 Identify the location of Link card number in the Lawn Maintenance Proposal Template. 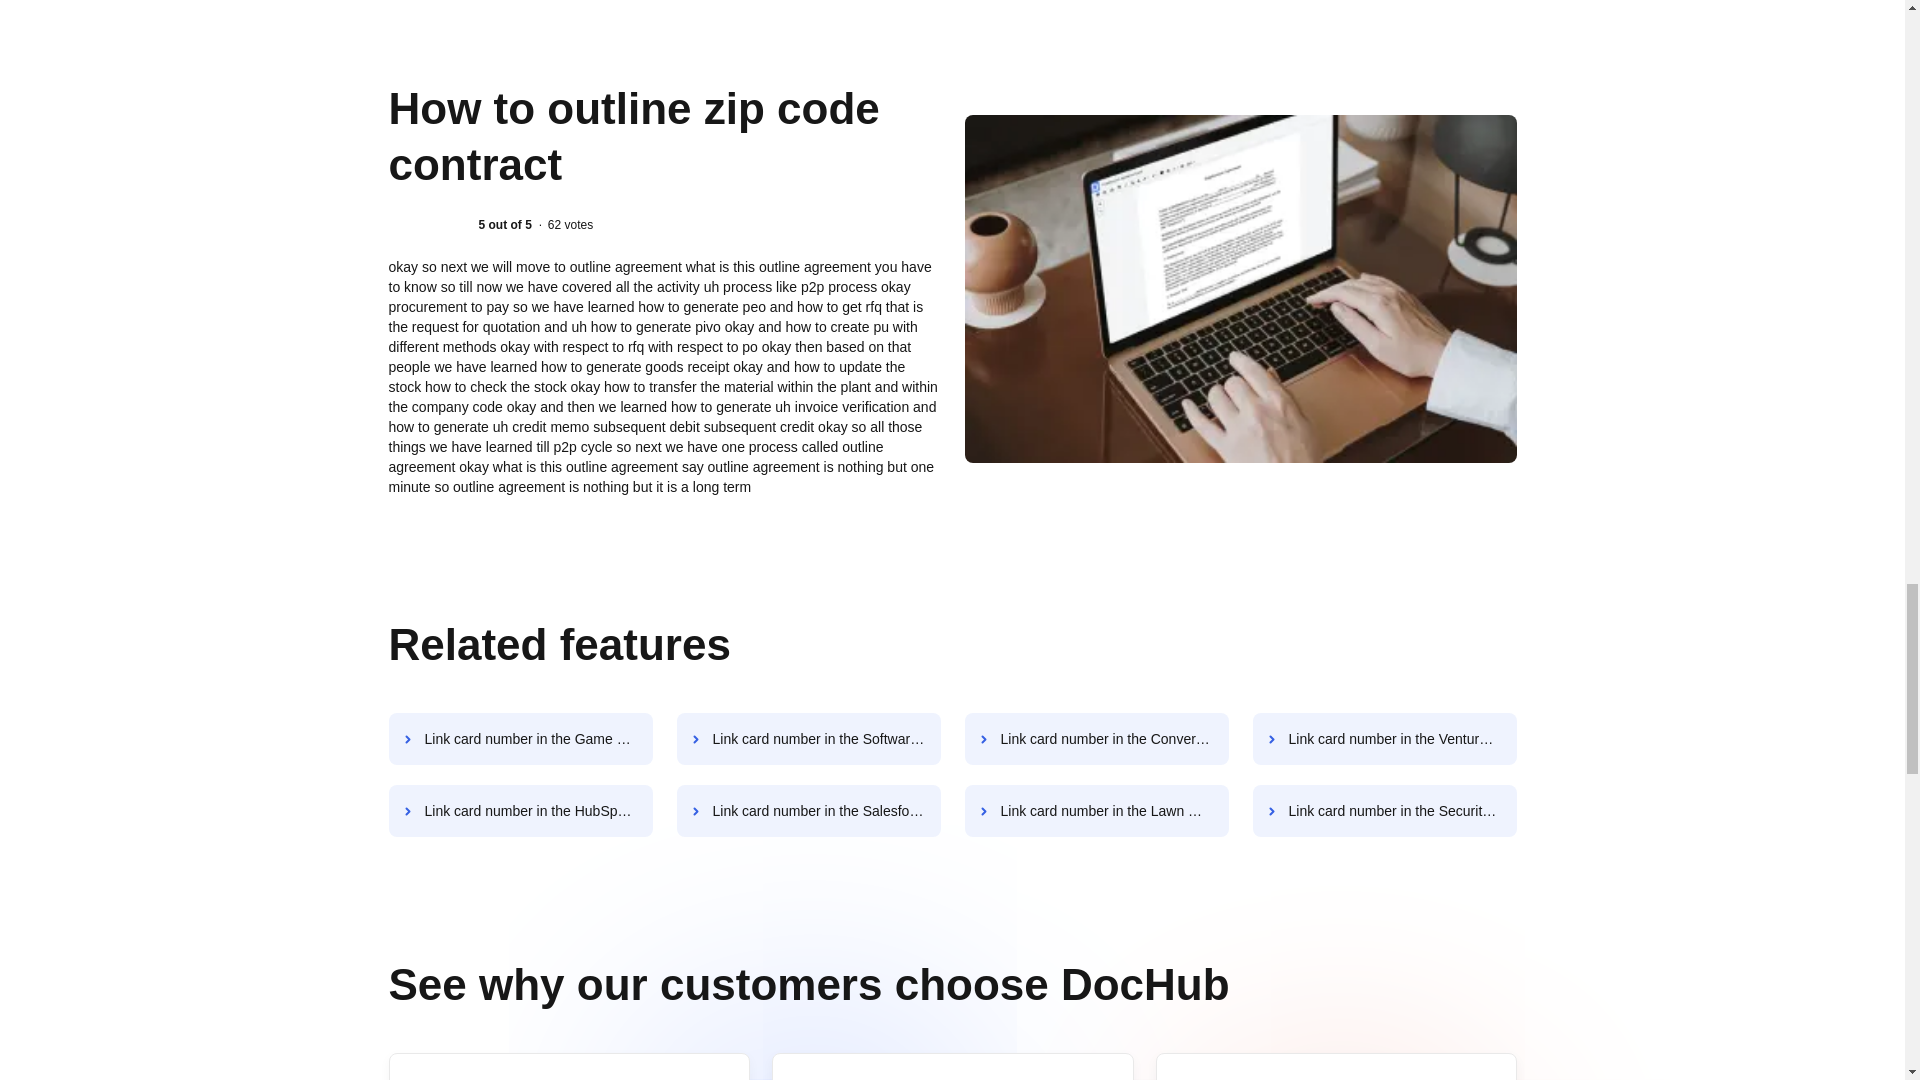
(1096, 811).